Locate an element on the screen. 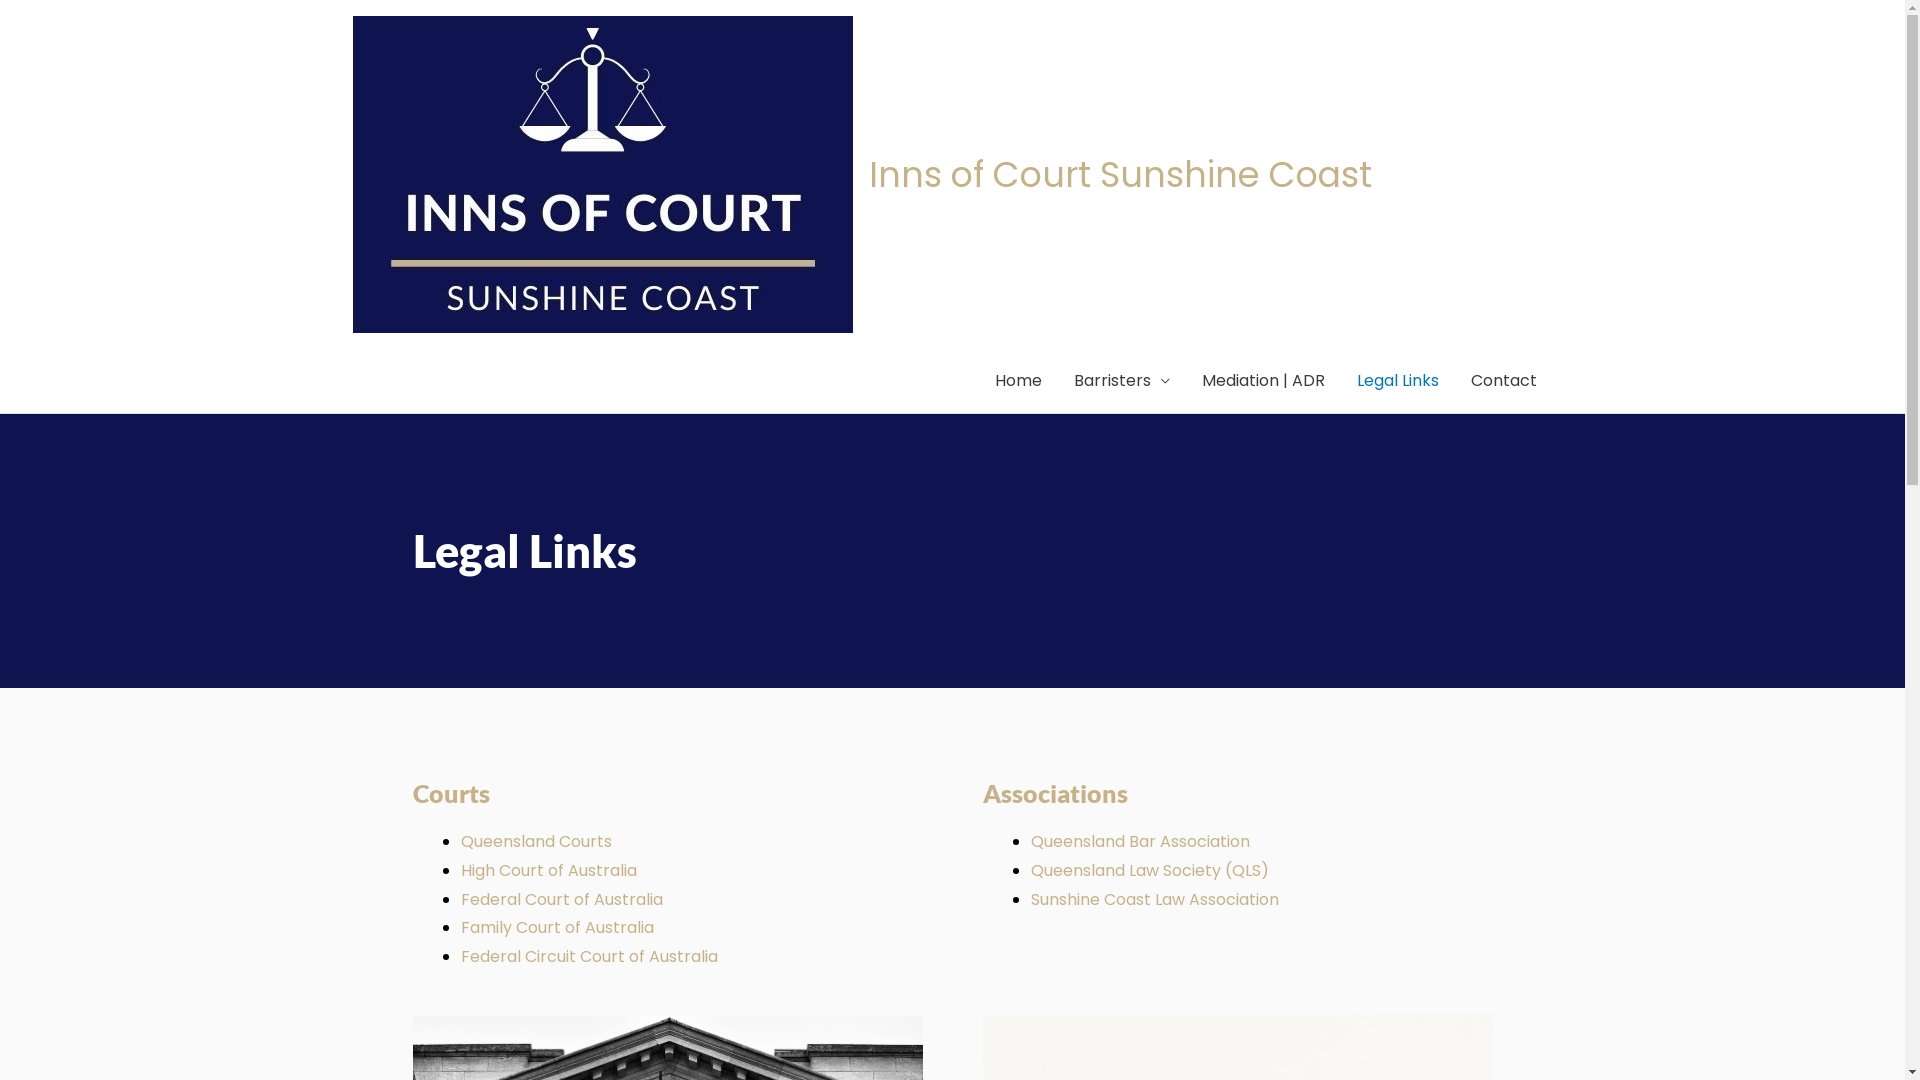  Federal Circuit Court of Australia is located at coordinates (588, 956).